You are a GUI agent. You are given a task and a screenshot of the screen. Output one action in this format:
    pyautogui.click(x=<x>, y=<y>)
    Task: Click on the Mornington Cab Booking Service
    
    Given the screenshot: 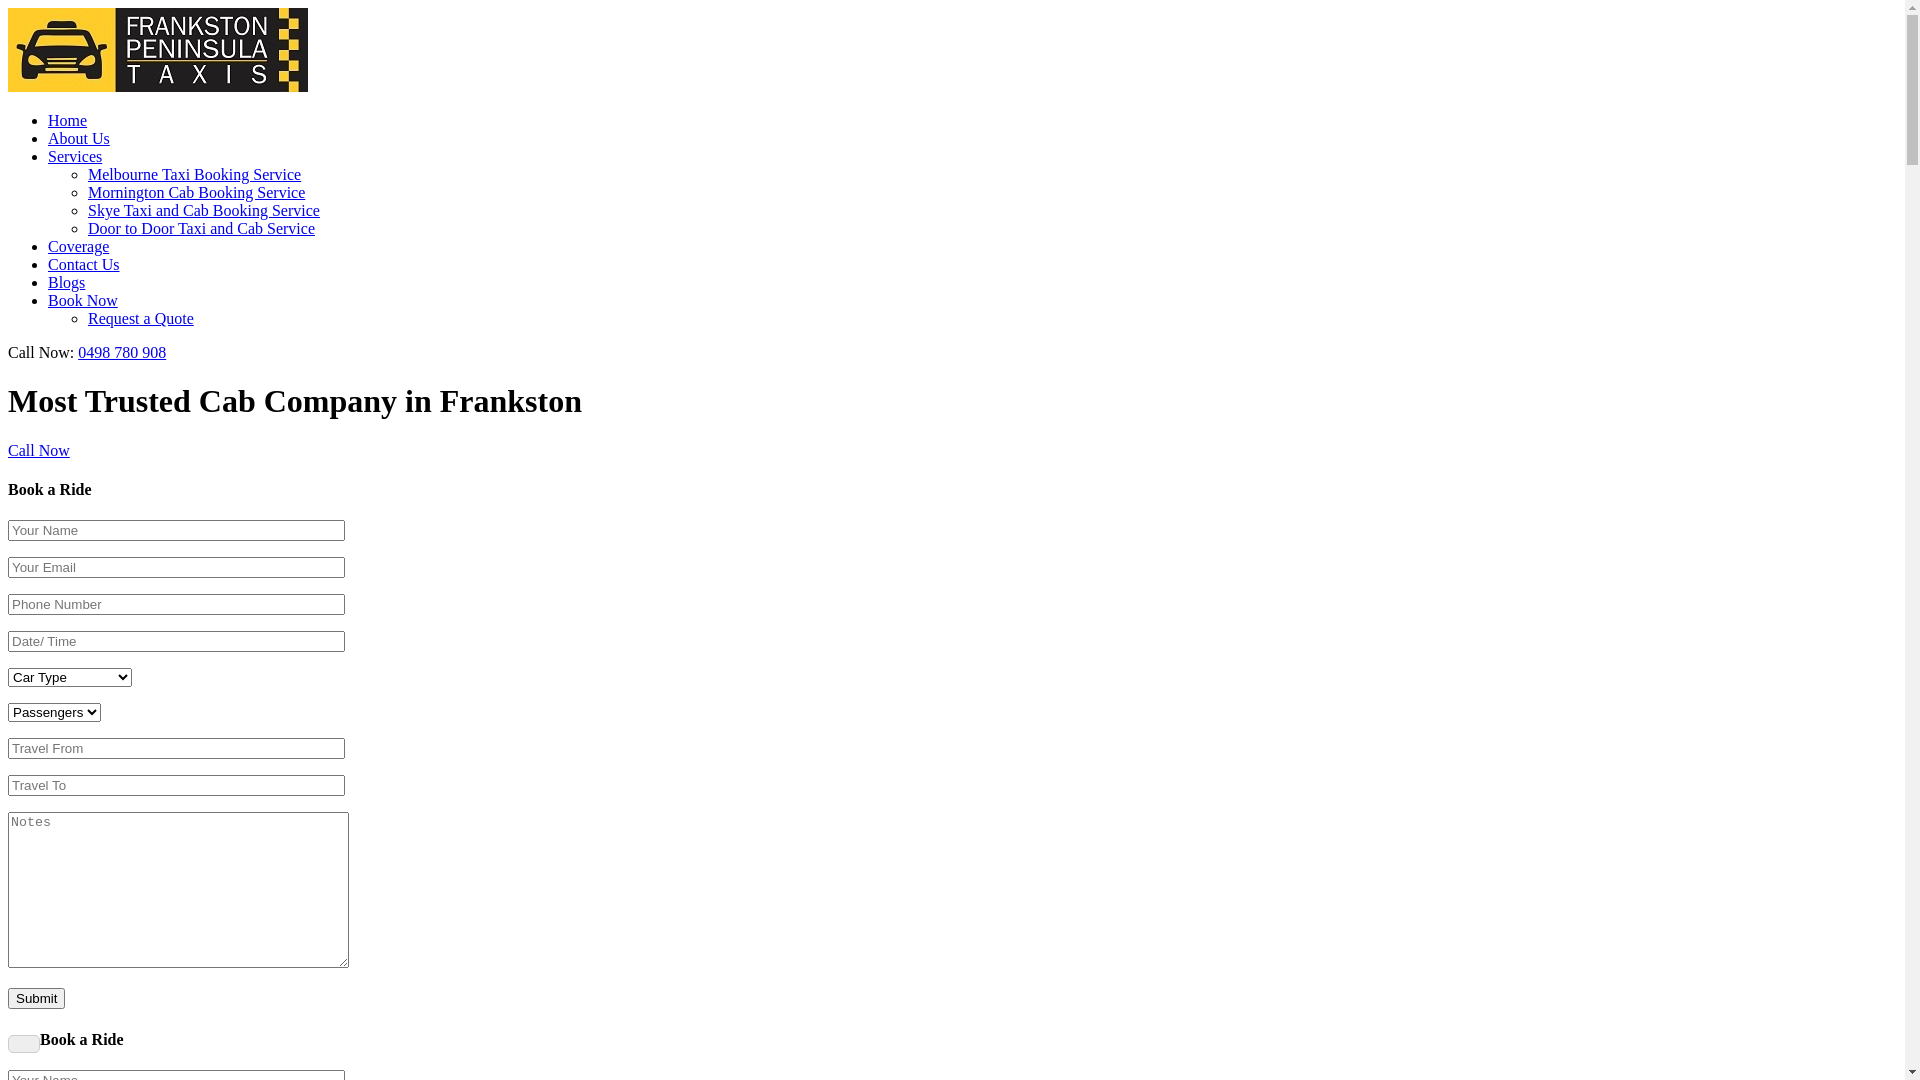 What is the action you would take?
    pyautogui.click(x=196, y=192)
    